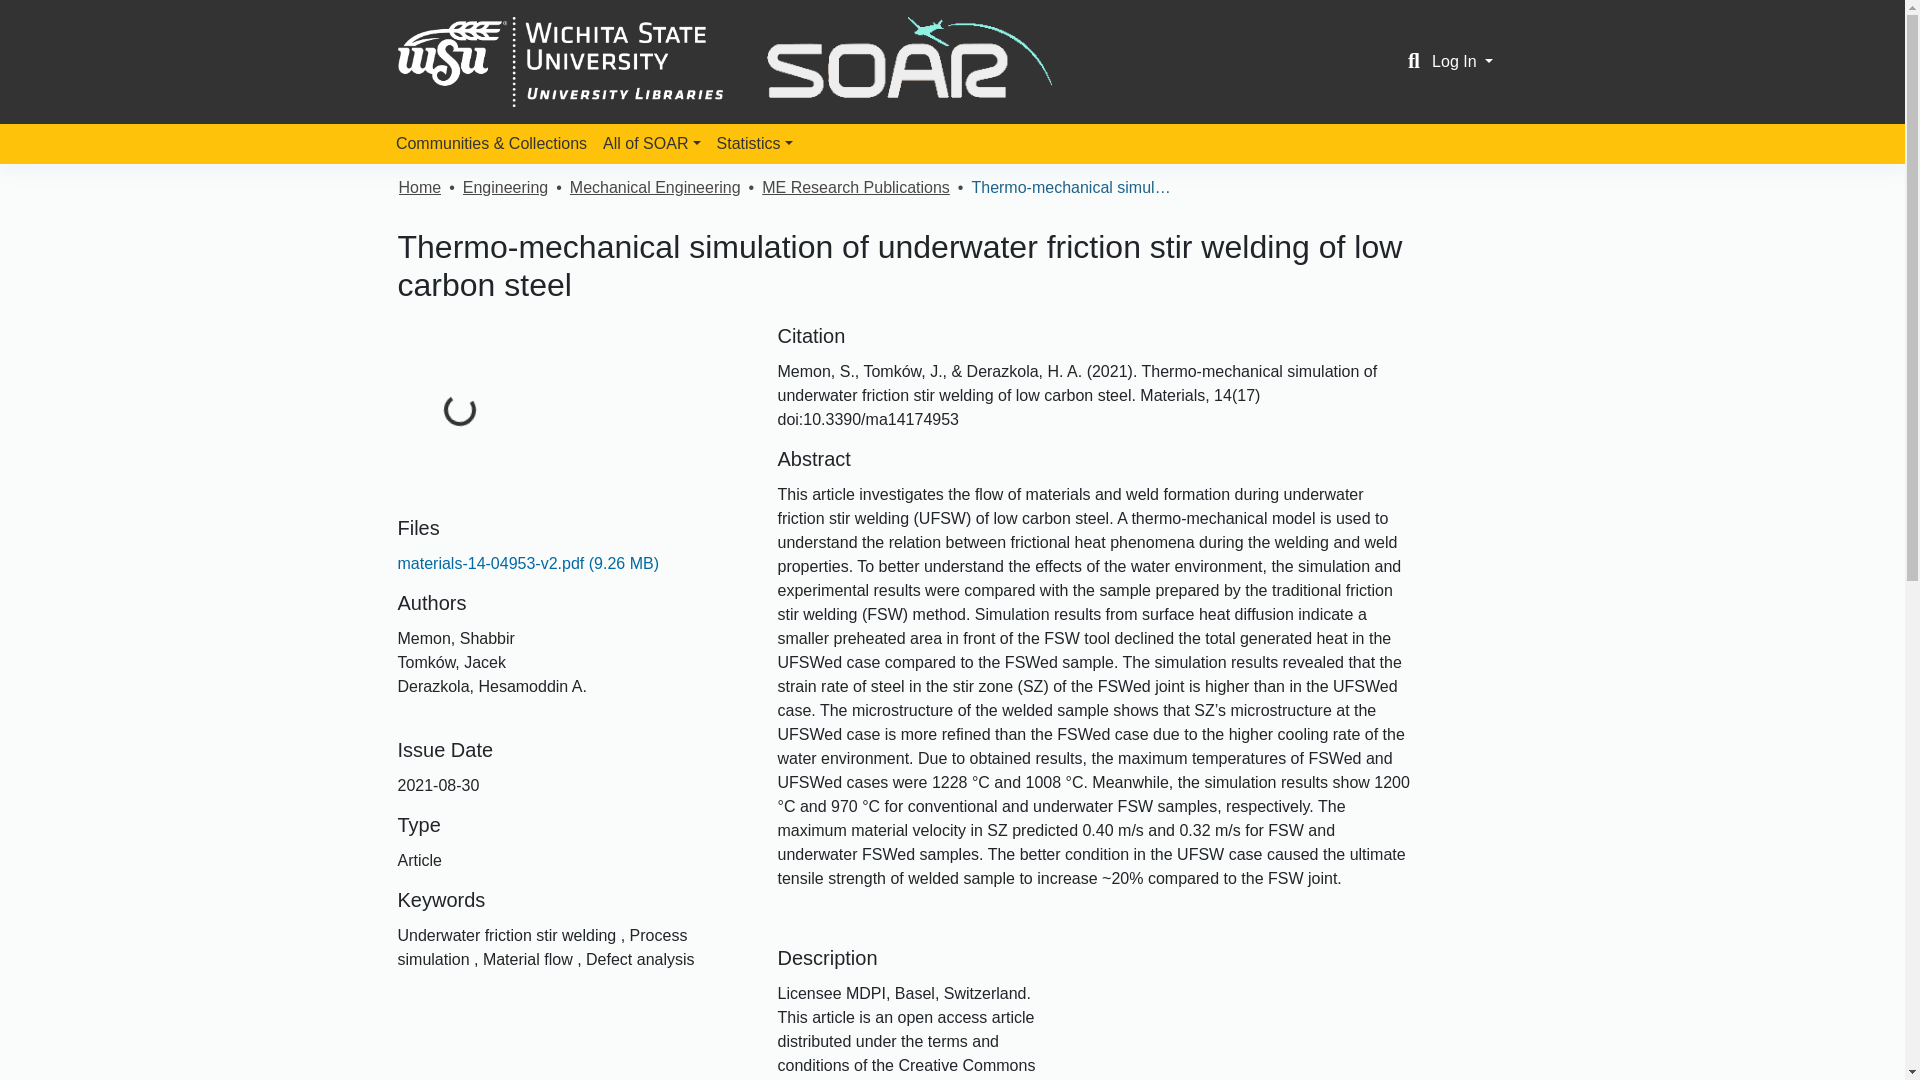 The height and width of the screenshot is (1080, 1920). What do you see at coordinates (419, 188) in the screenshot?
I see `Home` at bounding box center [419, 188].